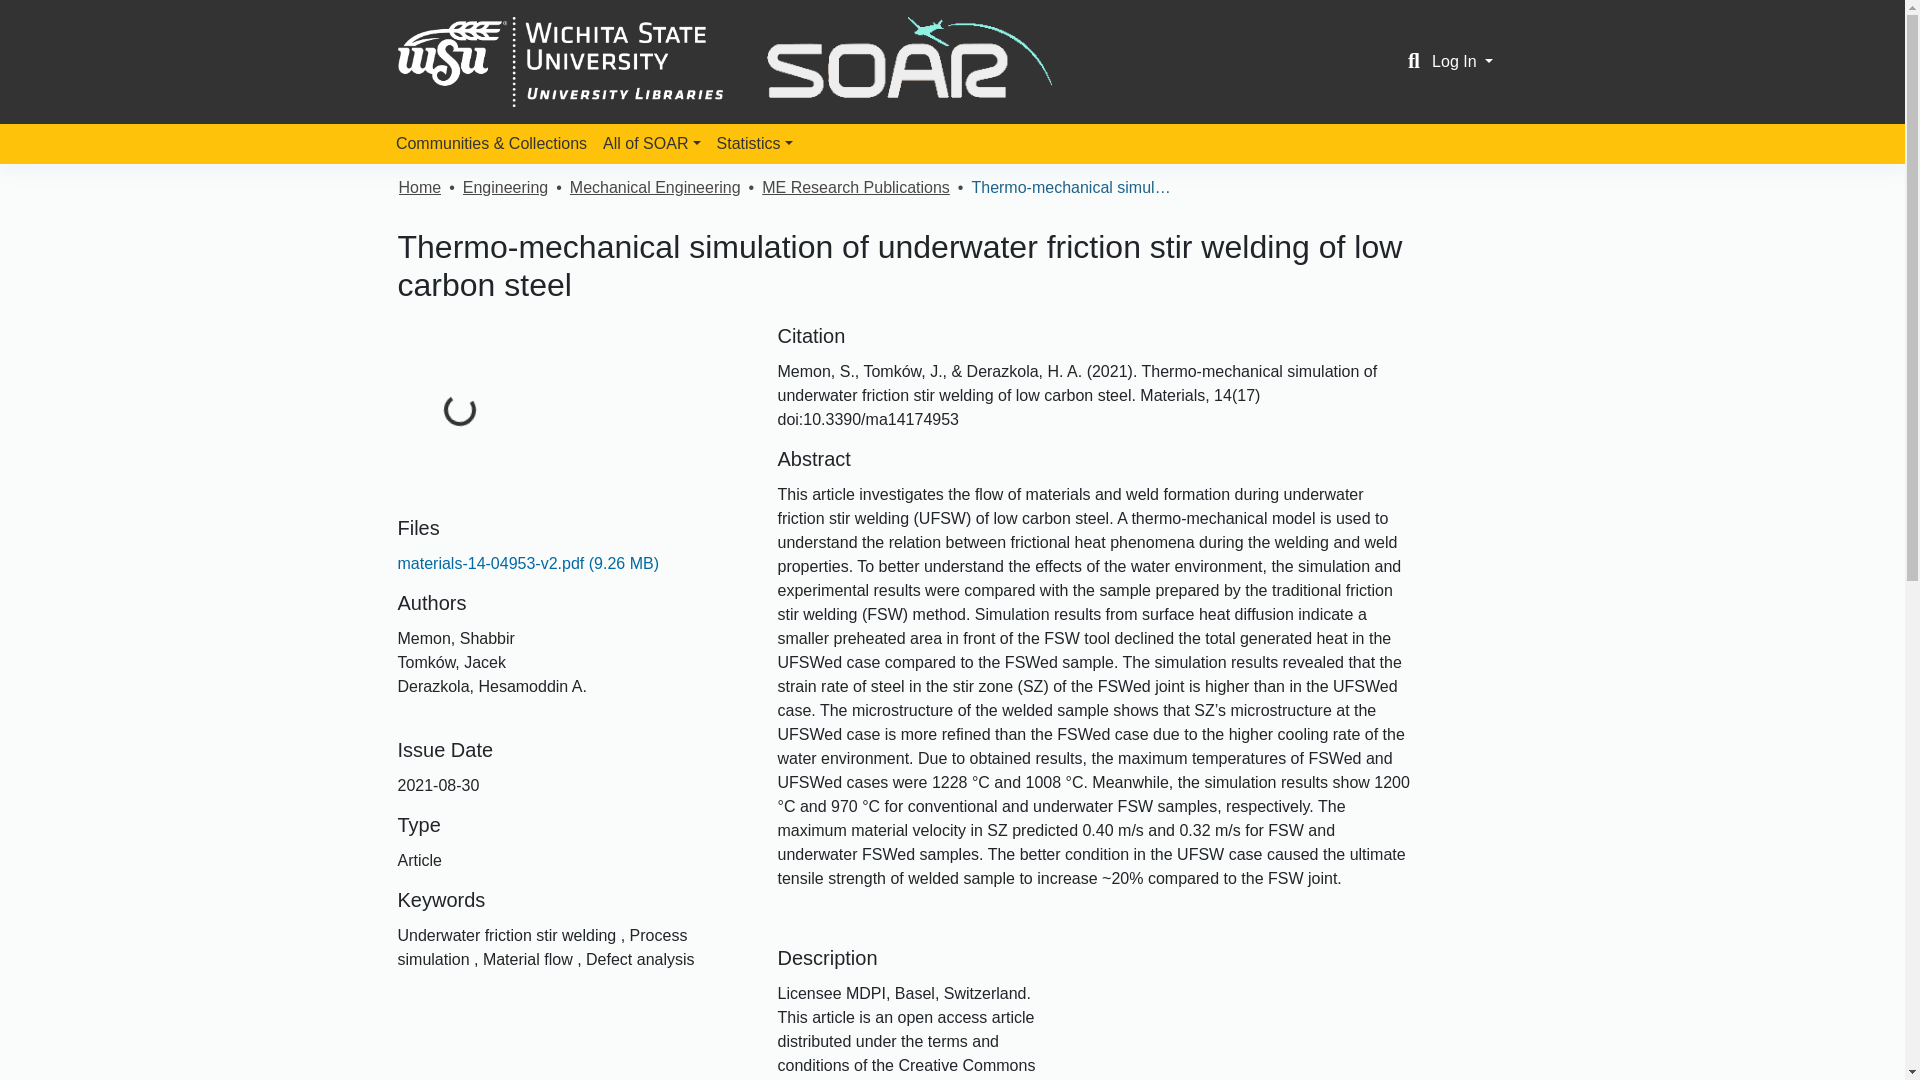 The height and width of the screenshot is (1080, 1920). What do you see at coordinates (419, 188) in the screenshot?
I see `Home` at bounding box center [419, 188].